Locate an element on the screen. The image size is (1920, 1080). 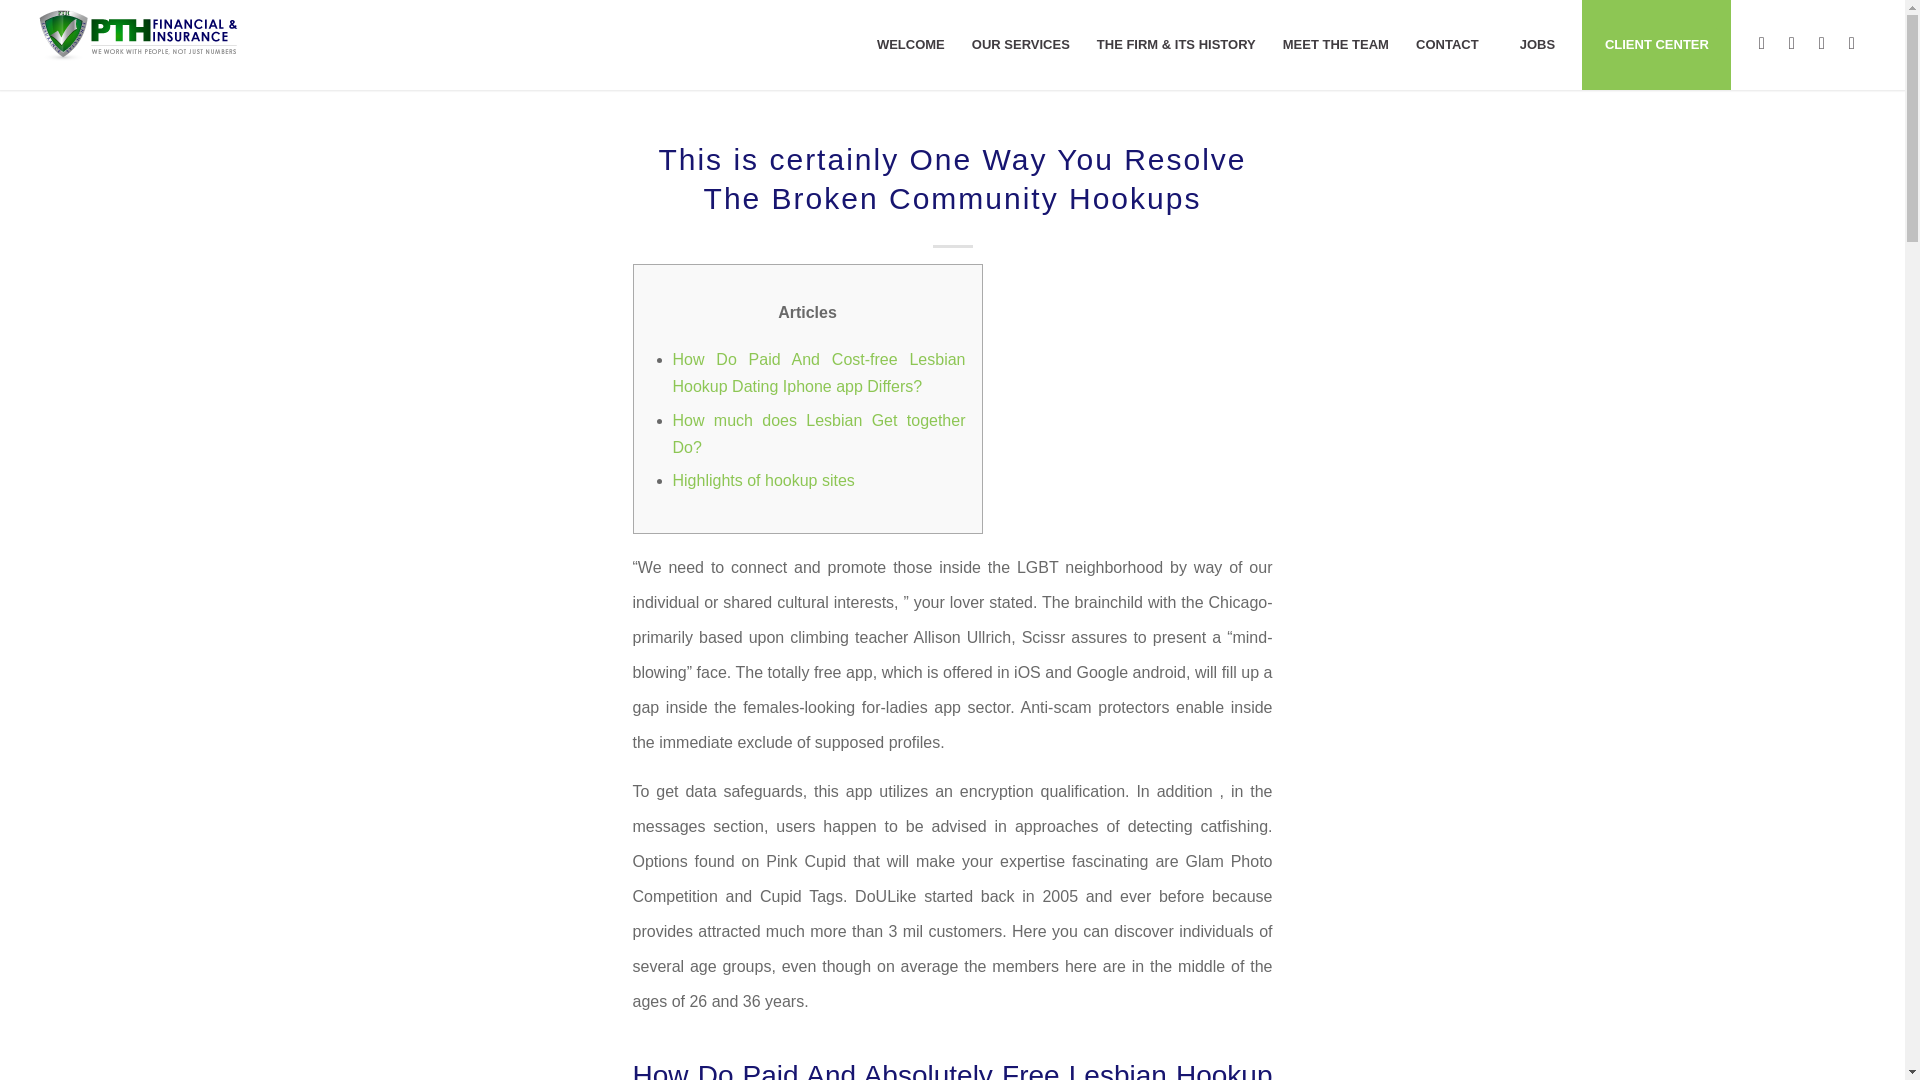
CONTACT is located at coordinates (1446, 44).